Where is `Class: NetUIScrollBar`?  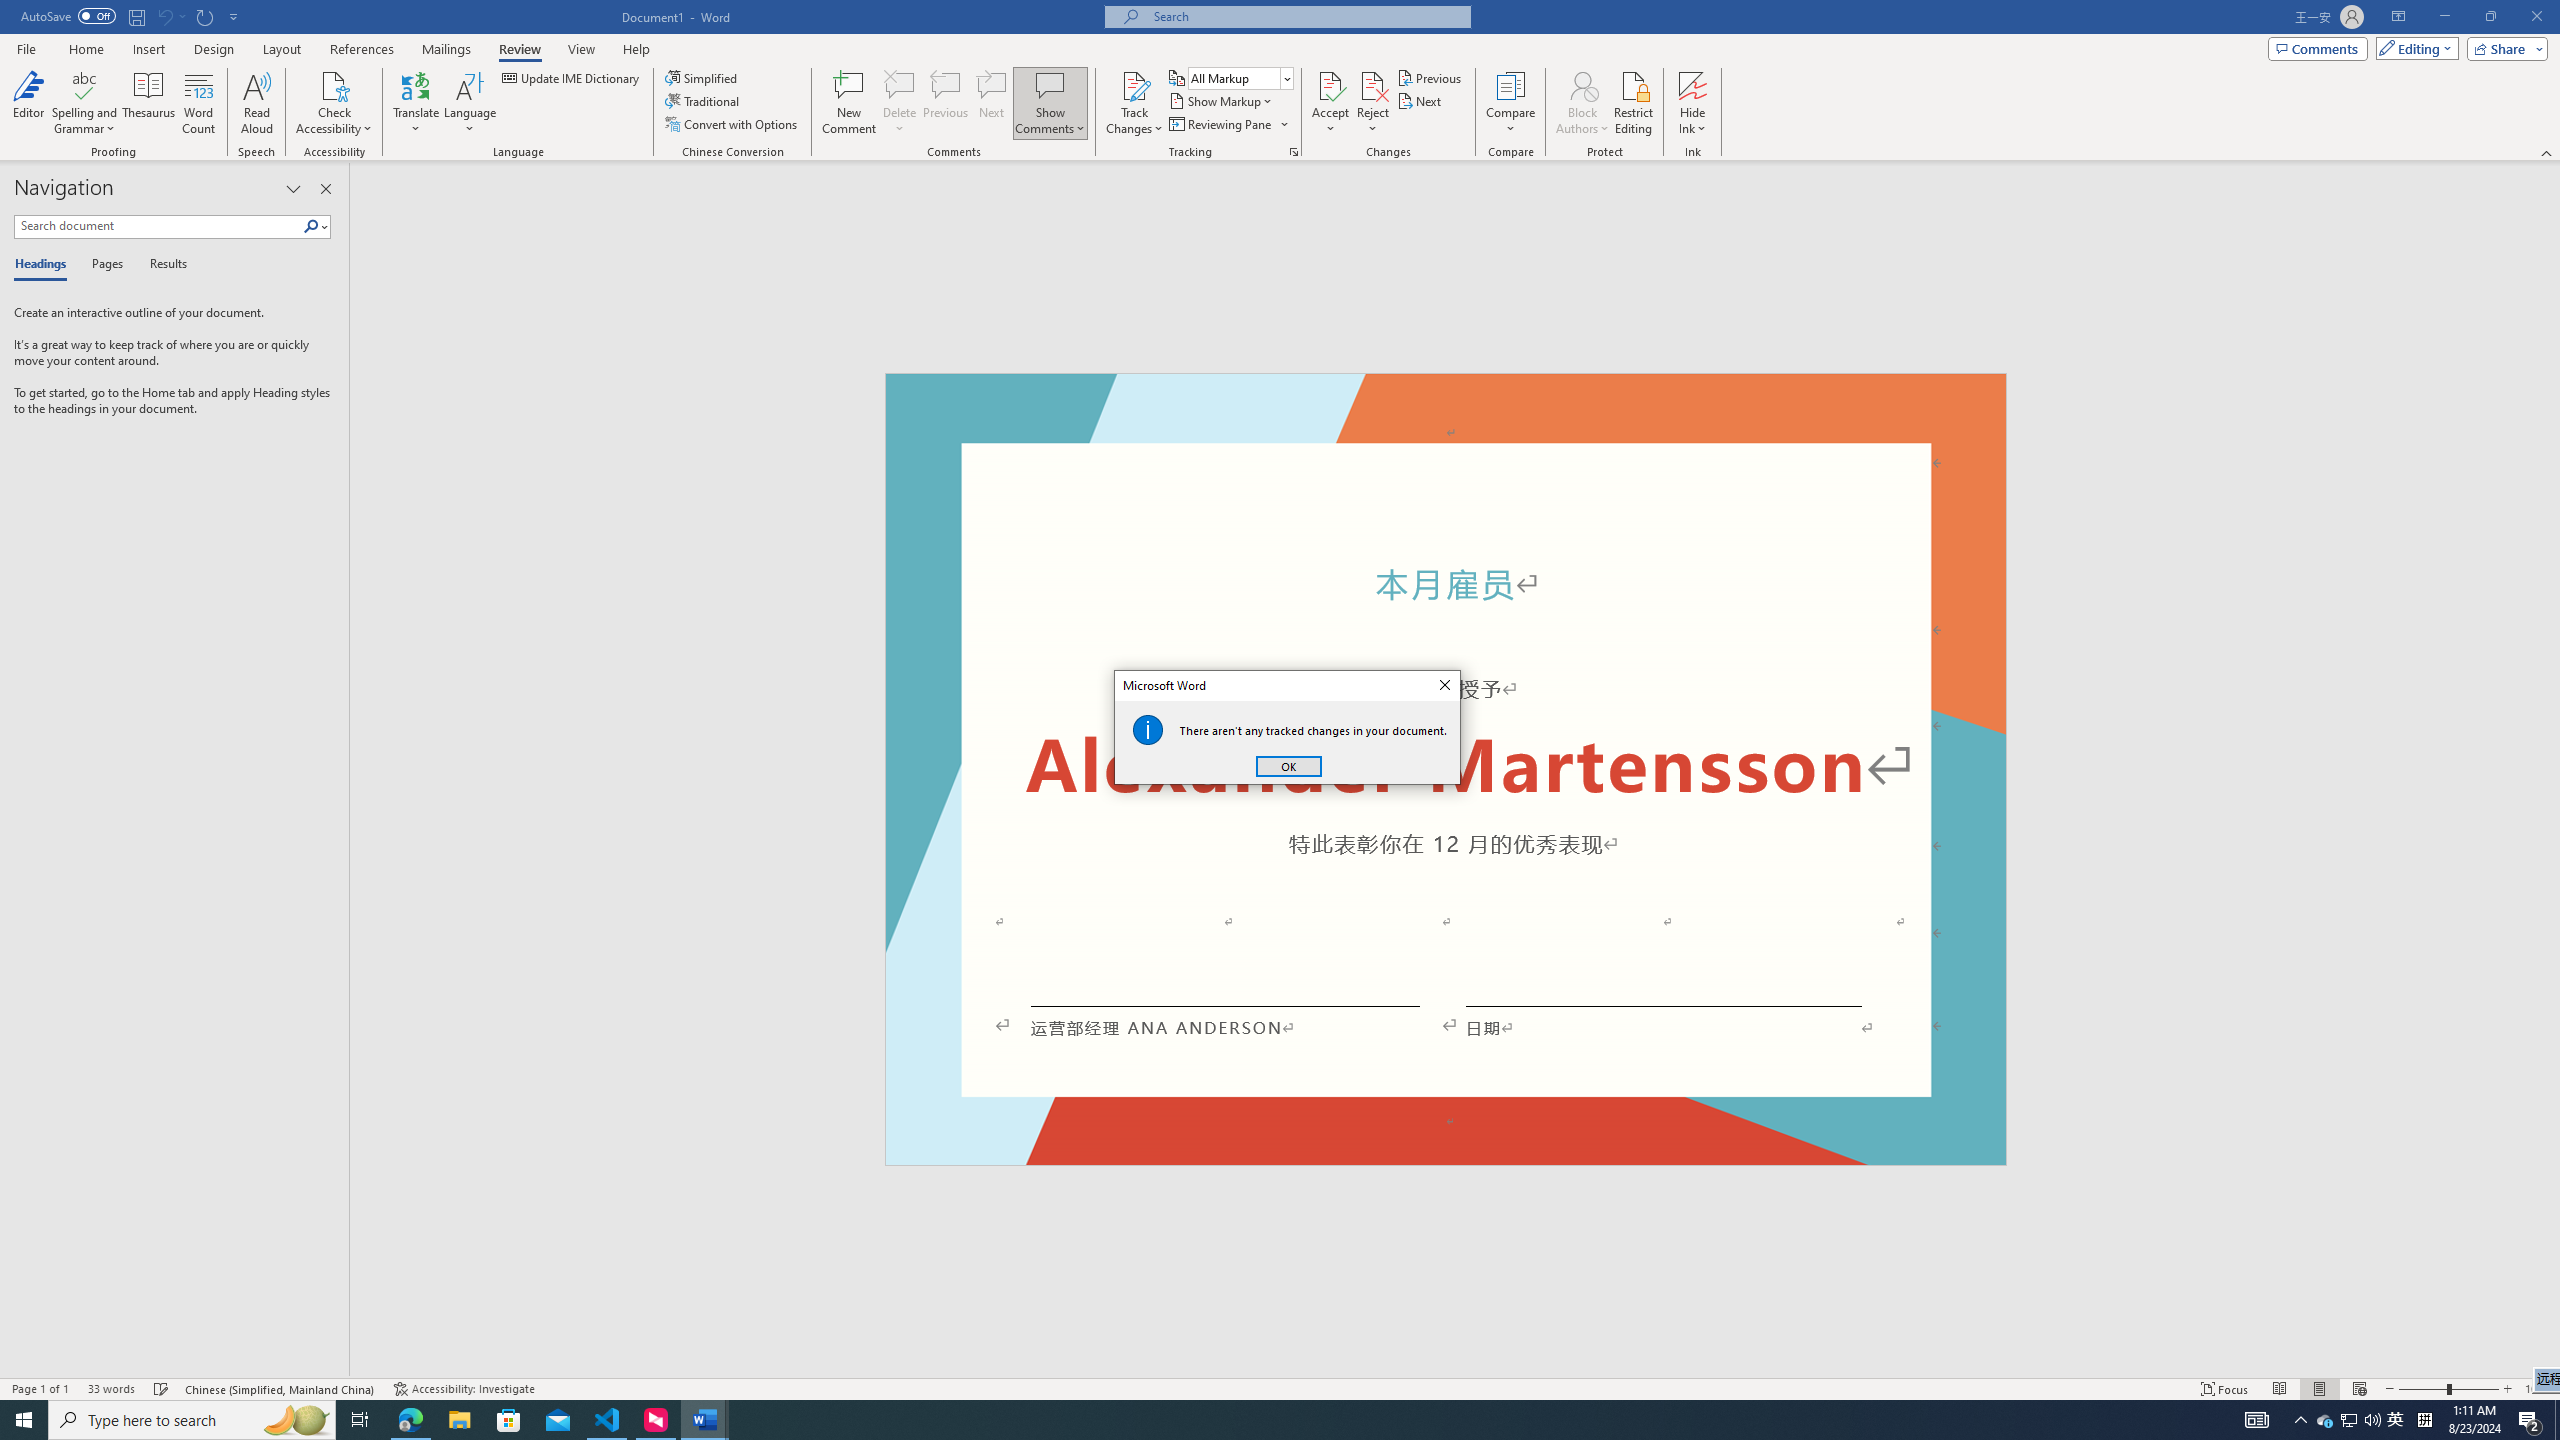
Class: NetUIScrollBar is located at coordinates (1582, 103).